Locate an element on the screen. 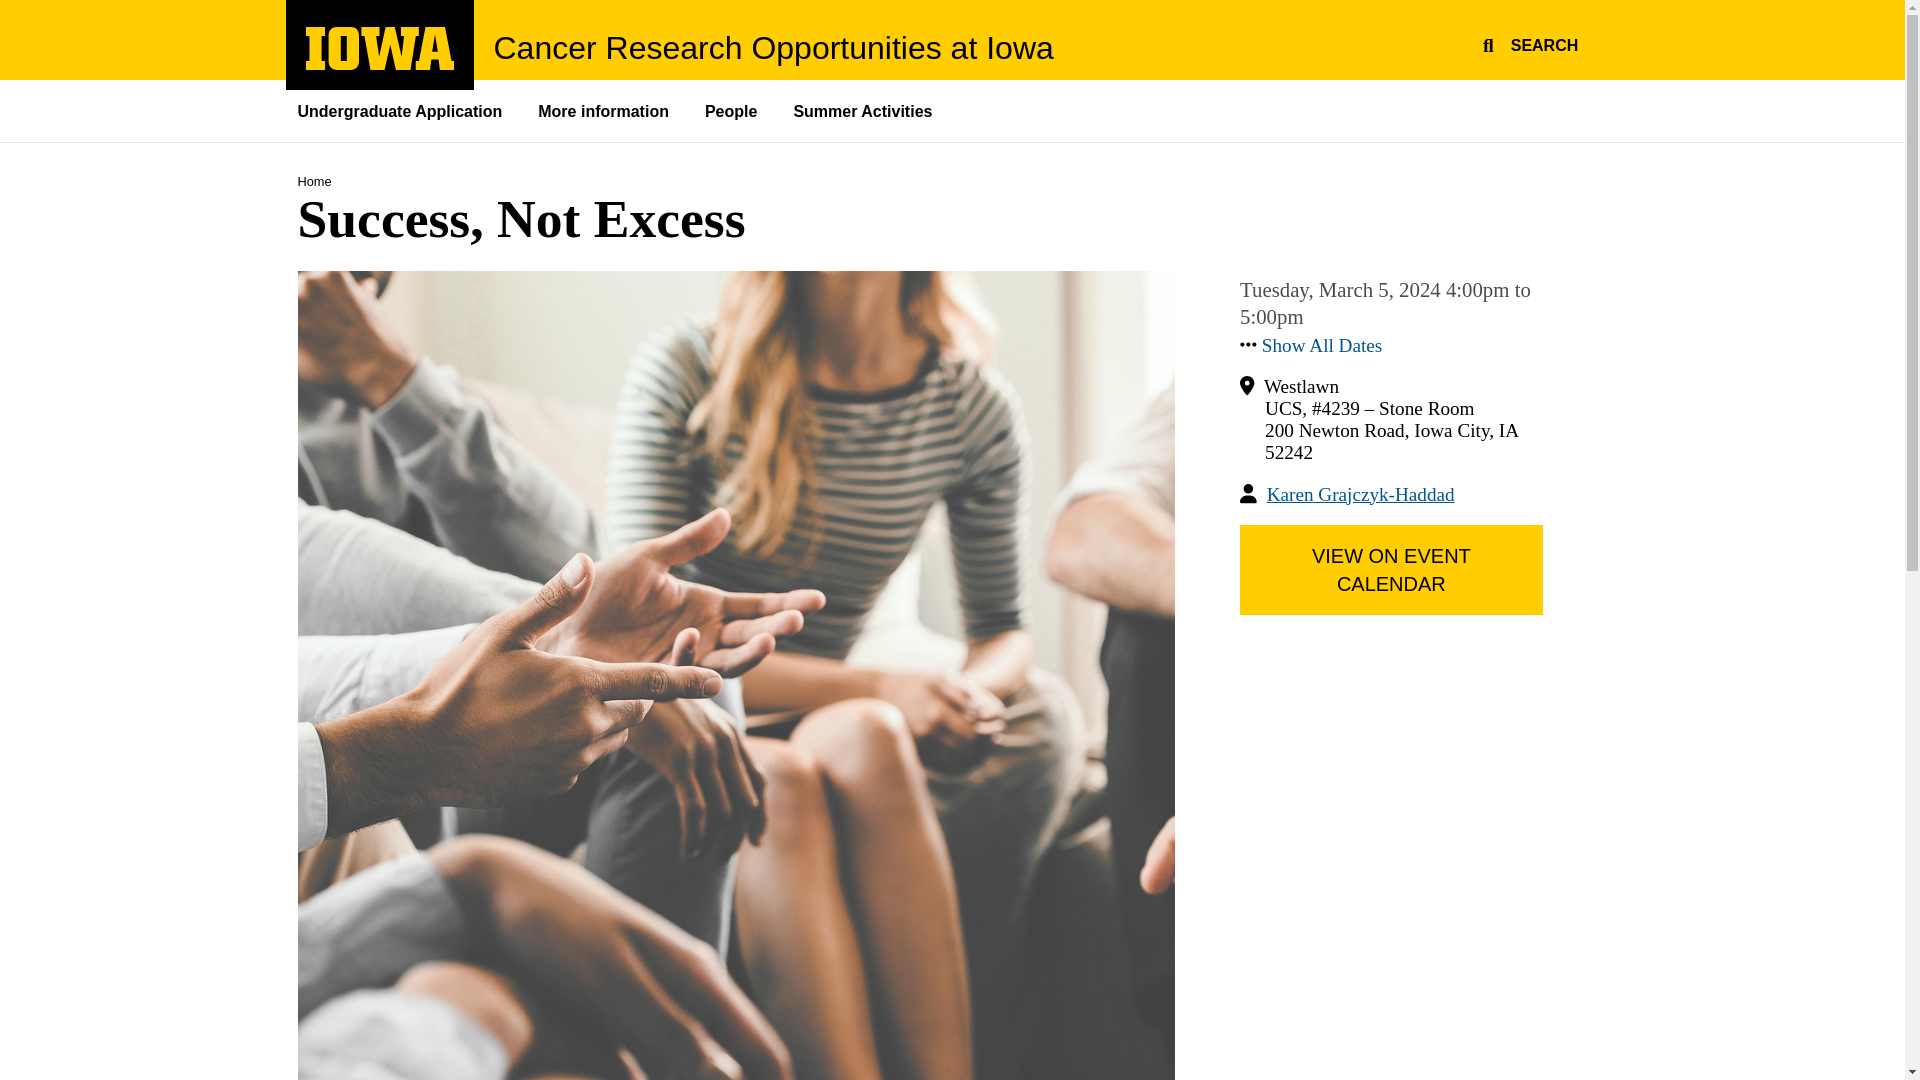 The image size is (1920, 1080). Undergraduate Application is located at coordinates (1322, 345).